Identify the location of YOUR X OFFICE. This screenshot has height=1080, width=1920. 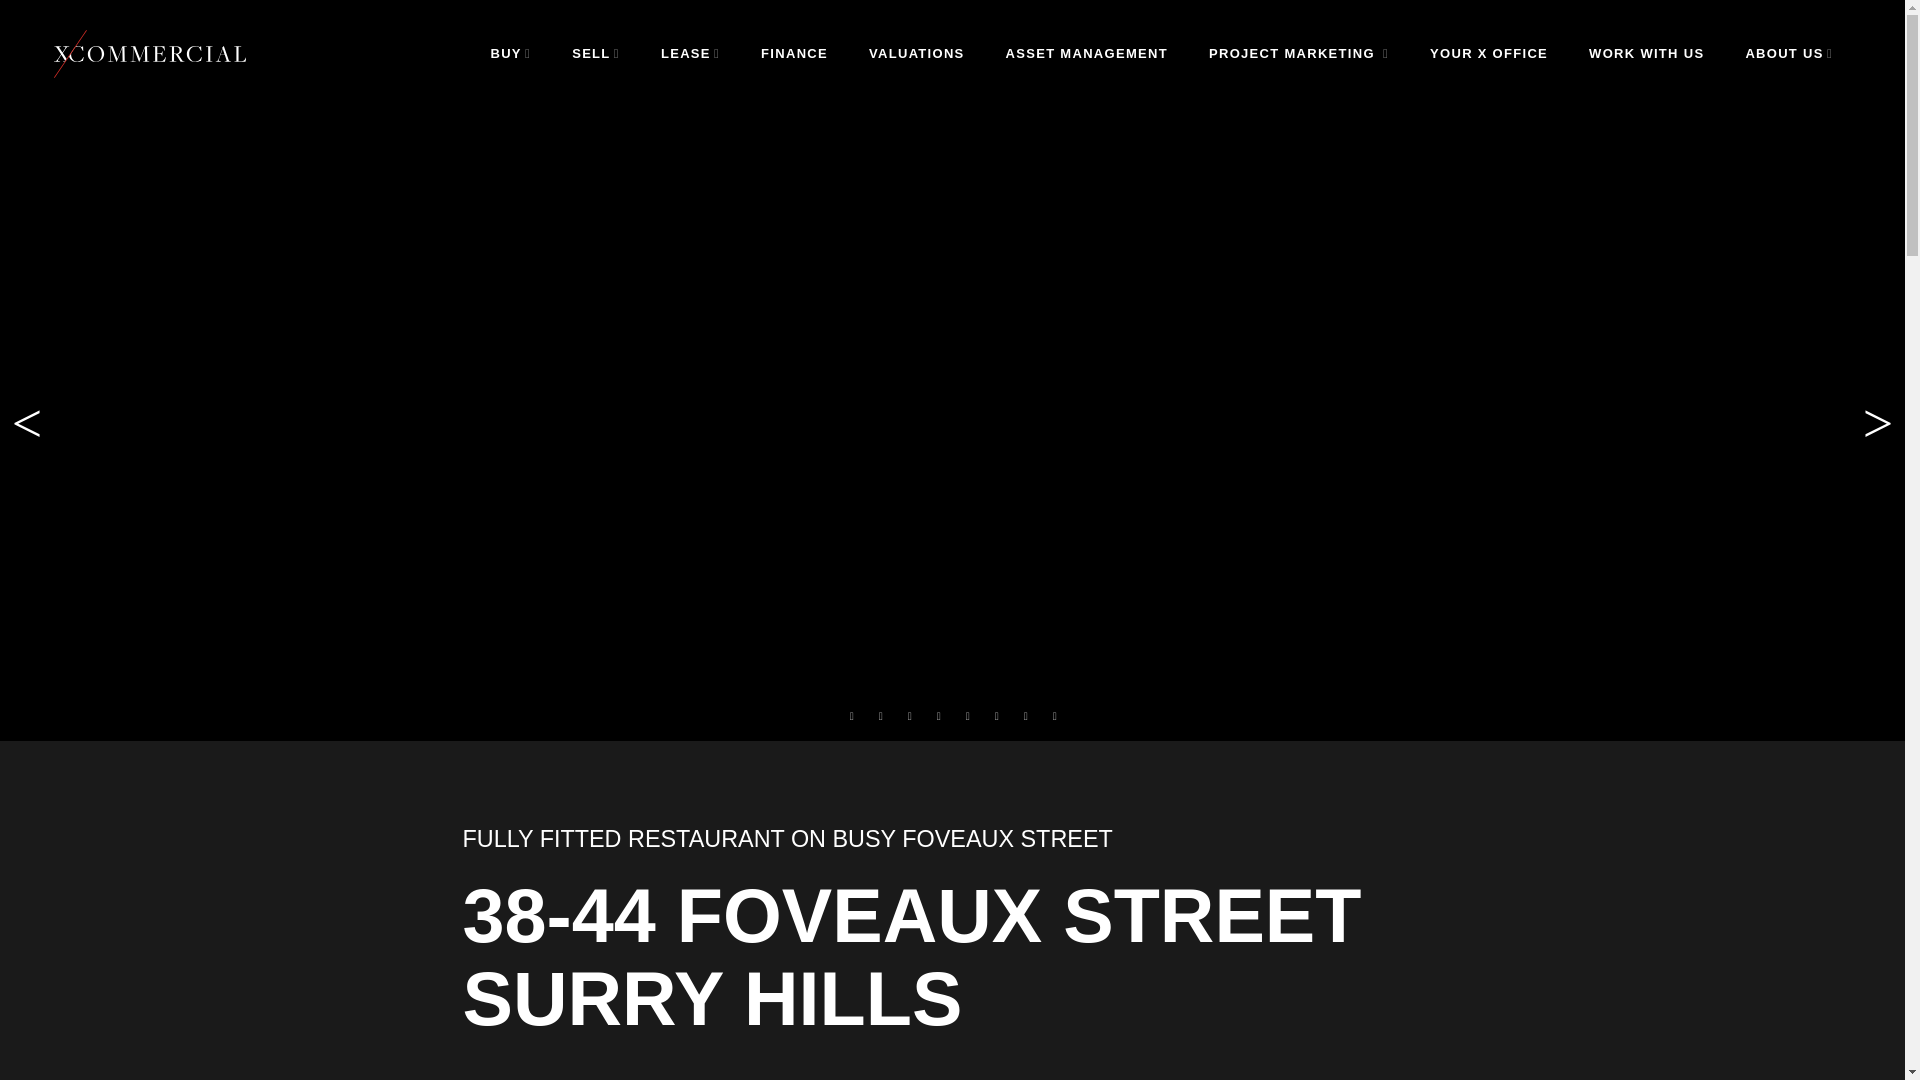
(1488, 54).